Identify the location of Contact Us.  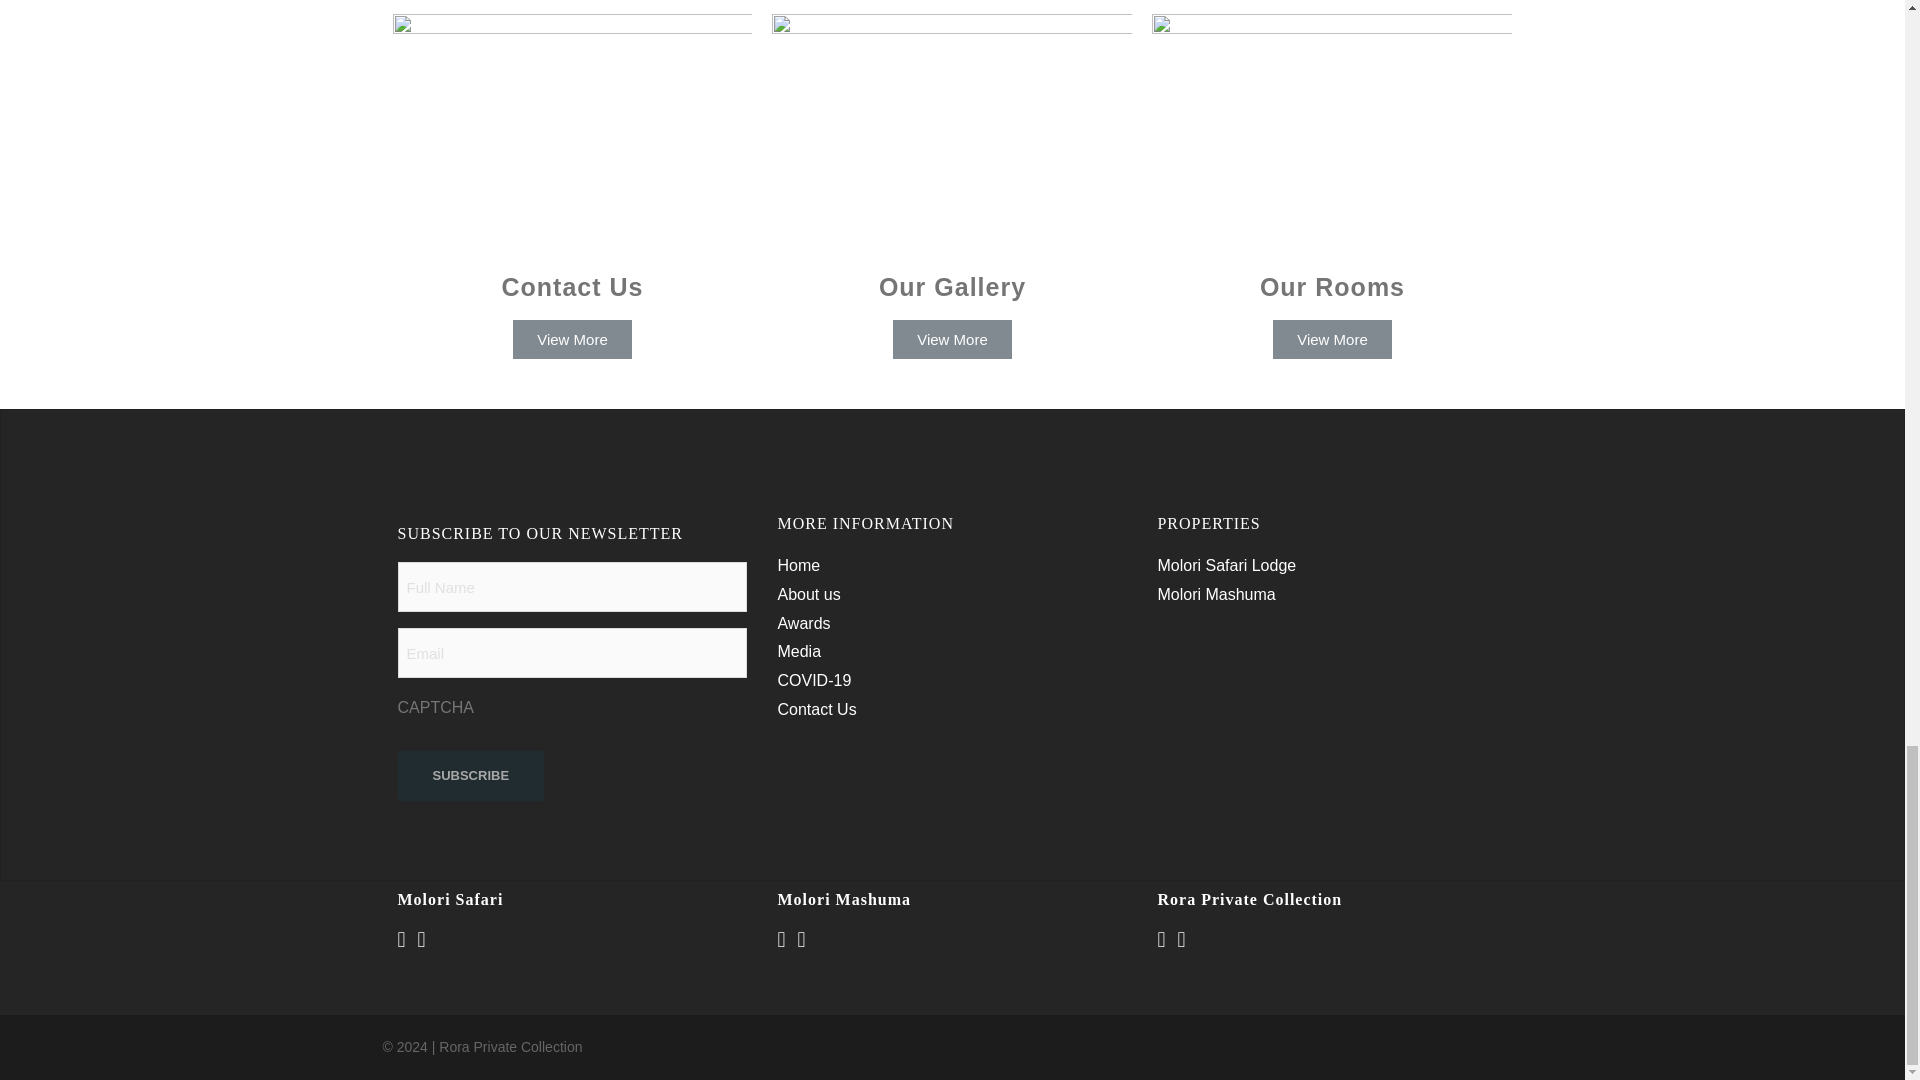
(816, 709).